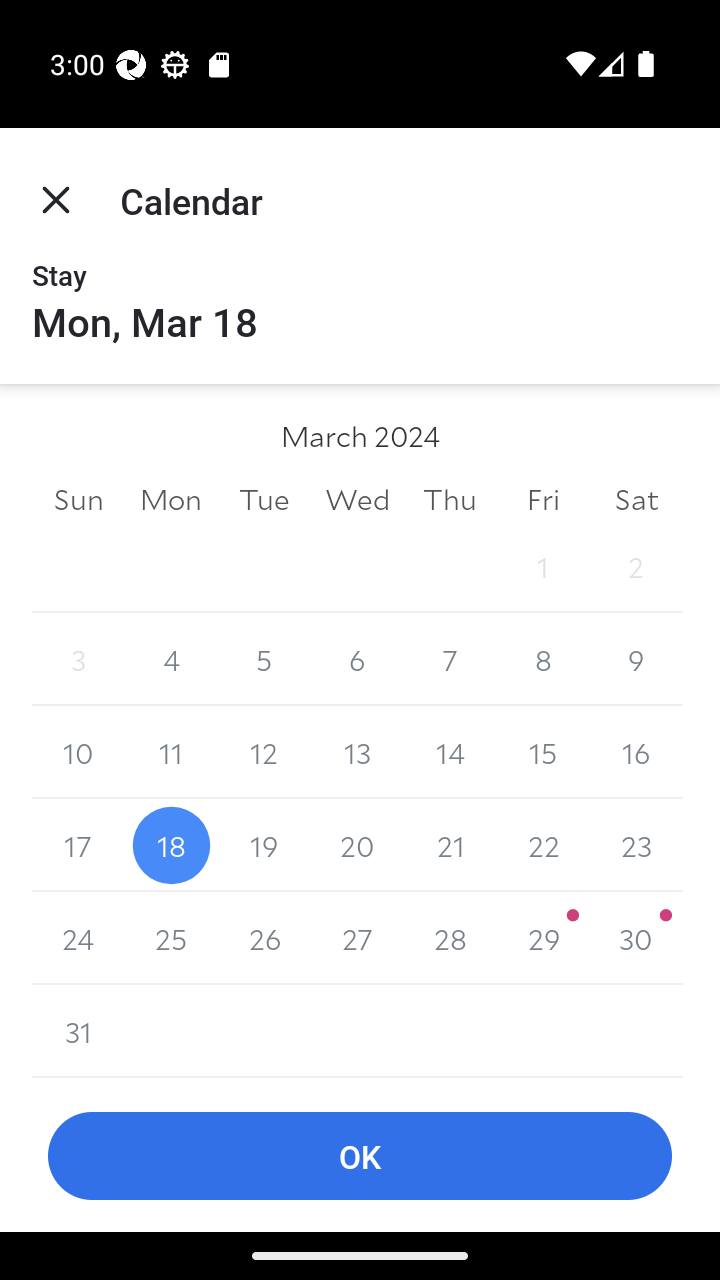 This screenshot has height=1280, width=720. What do you see at coordinates (264, 660) in the screenshot?
I see `5 5 March 2024` at bounding box center [264, 660].